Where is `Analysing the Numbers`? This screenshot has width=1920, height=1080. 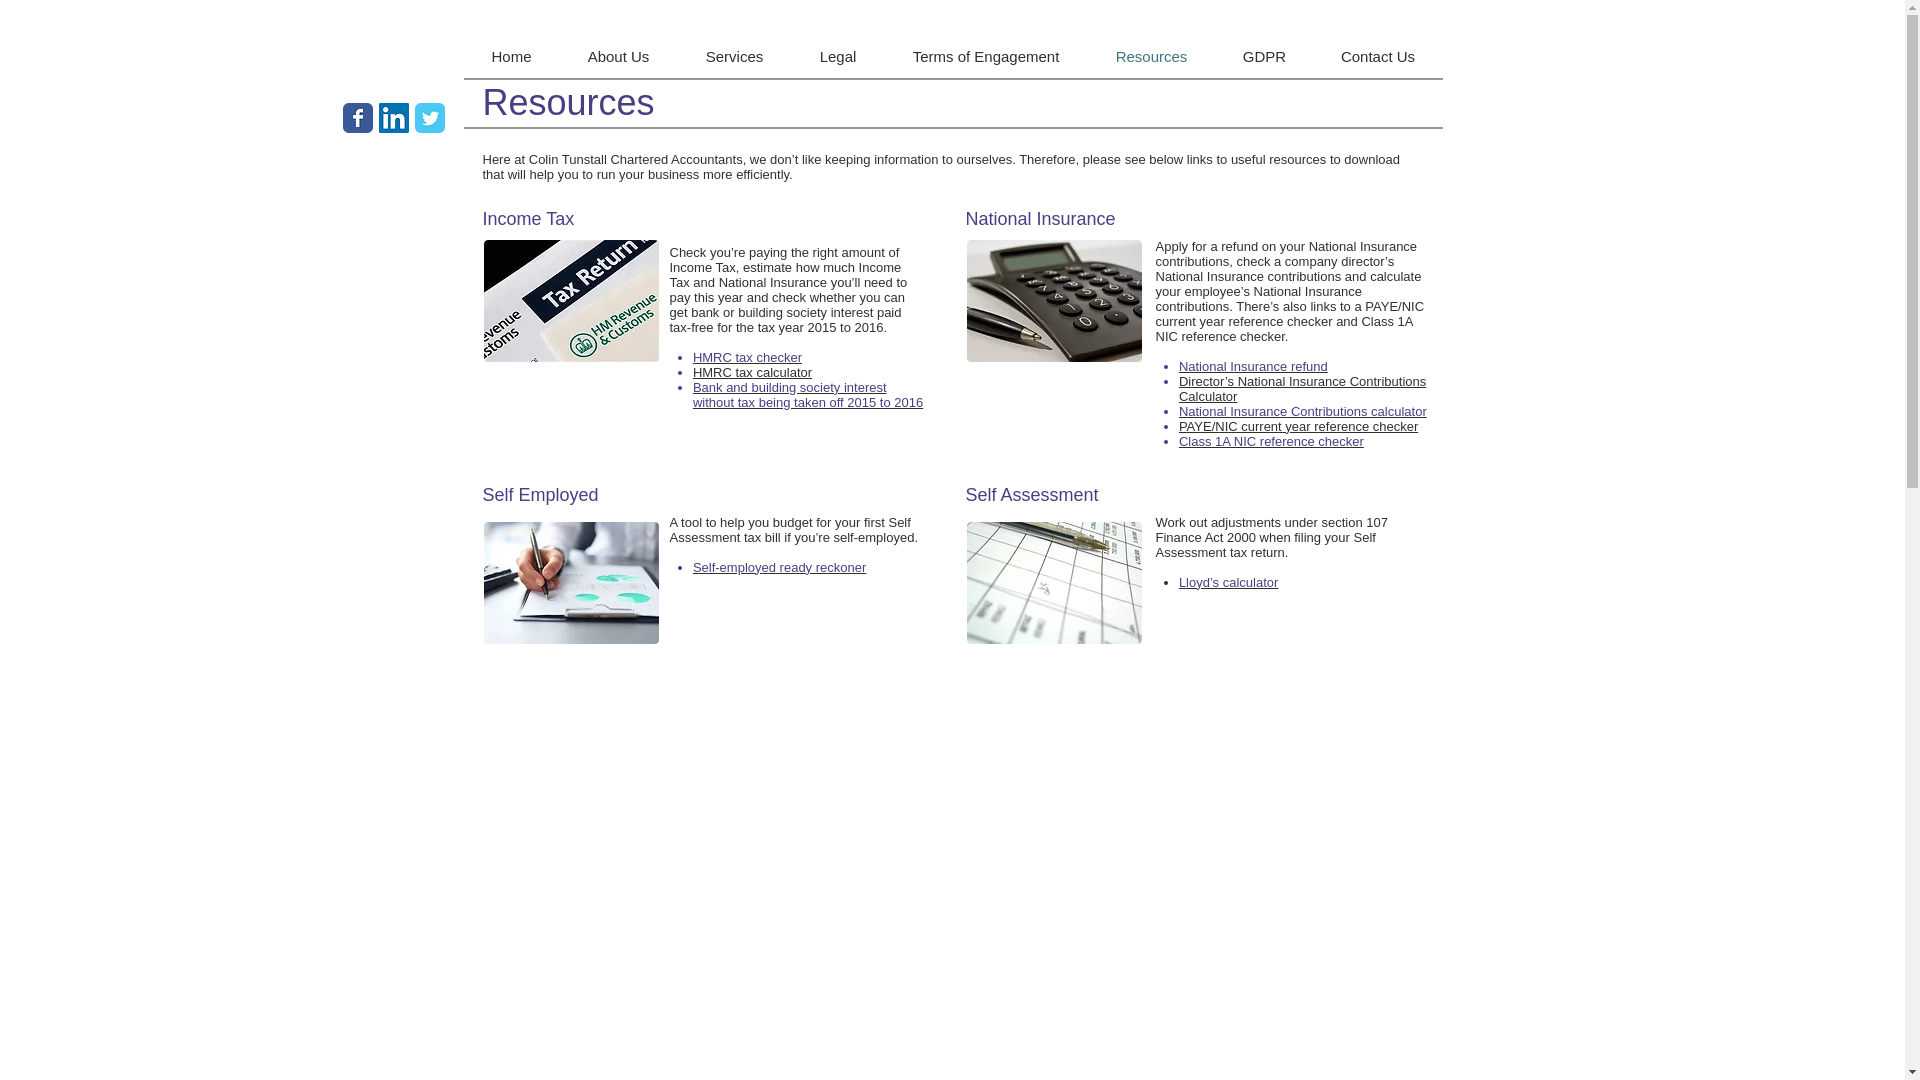 Analysing the Numbers is located at coordinates (570, 582).